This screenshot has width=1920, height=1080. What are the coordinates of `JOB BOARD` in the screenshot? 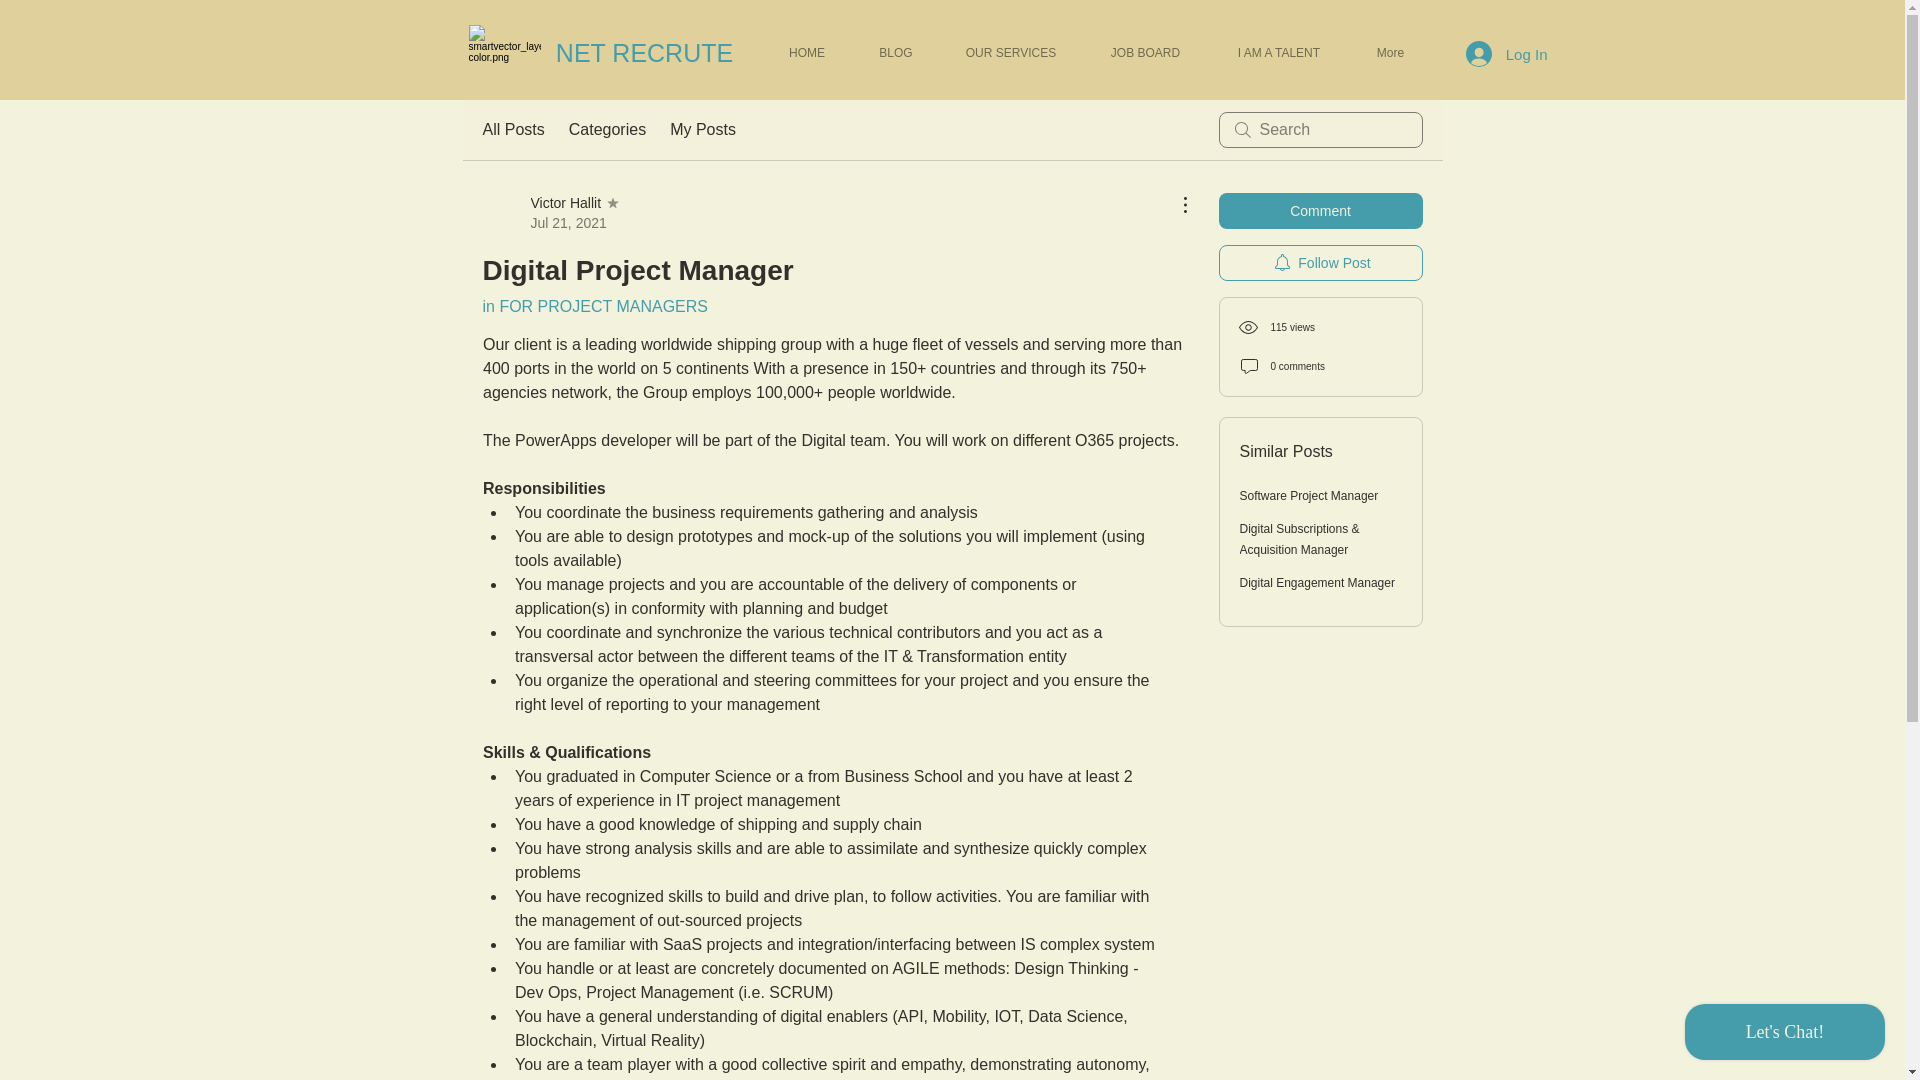 It's located at (1144, 52).